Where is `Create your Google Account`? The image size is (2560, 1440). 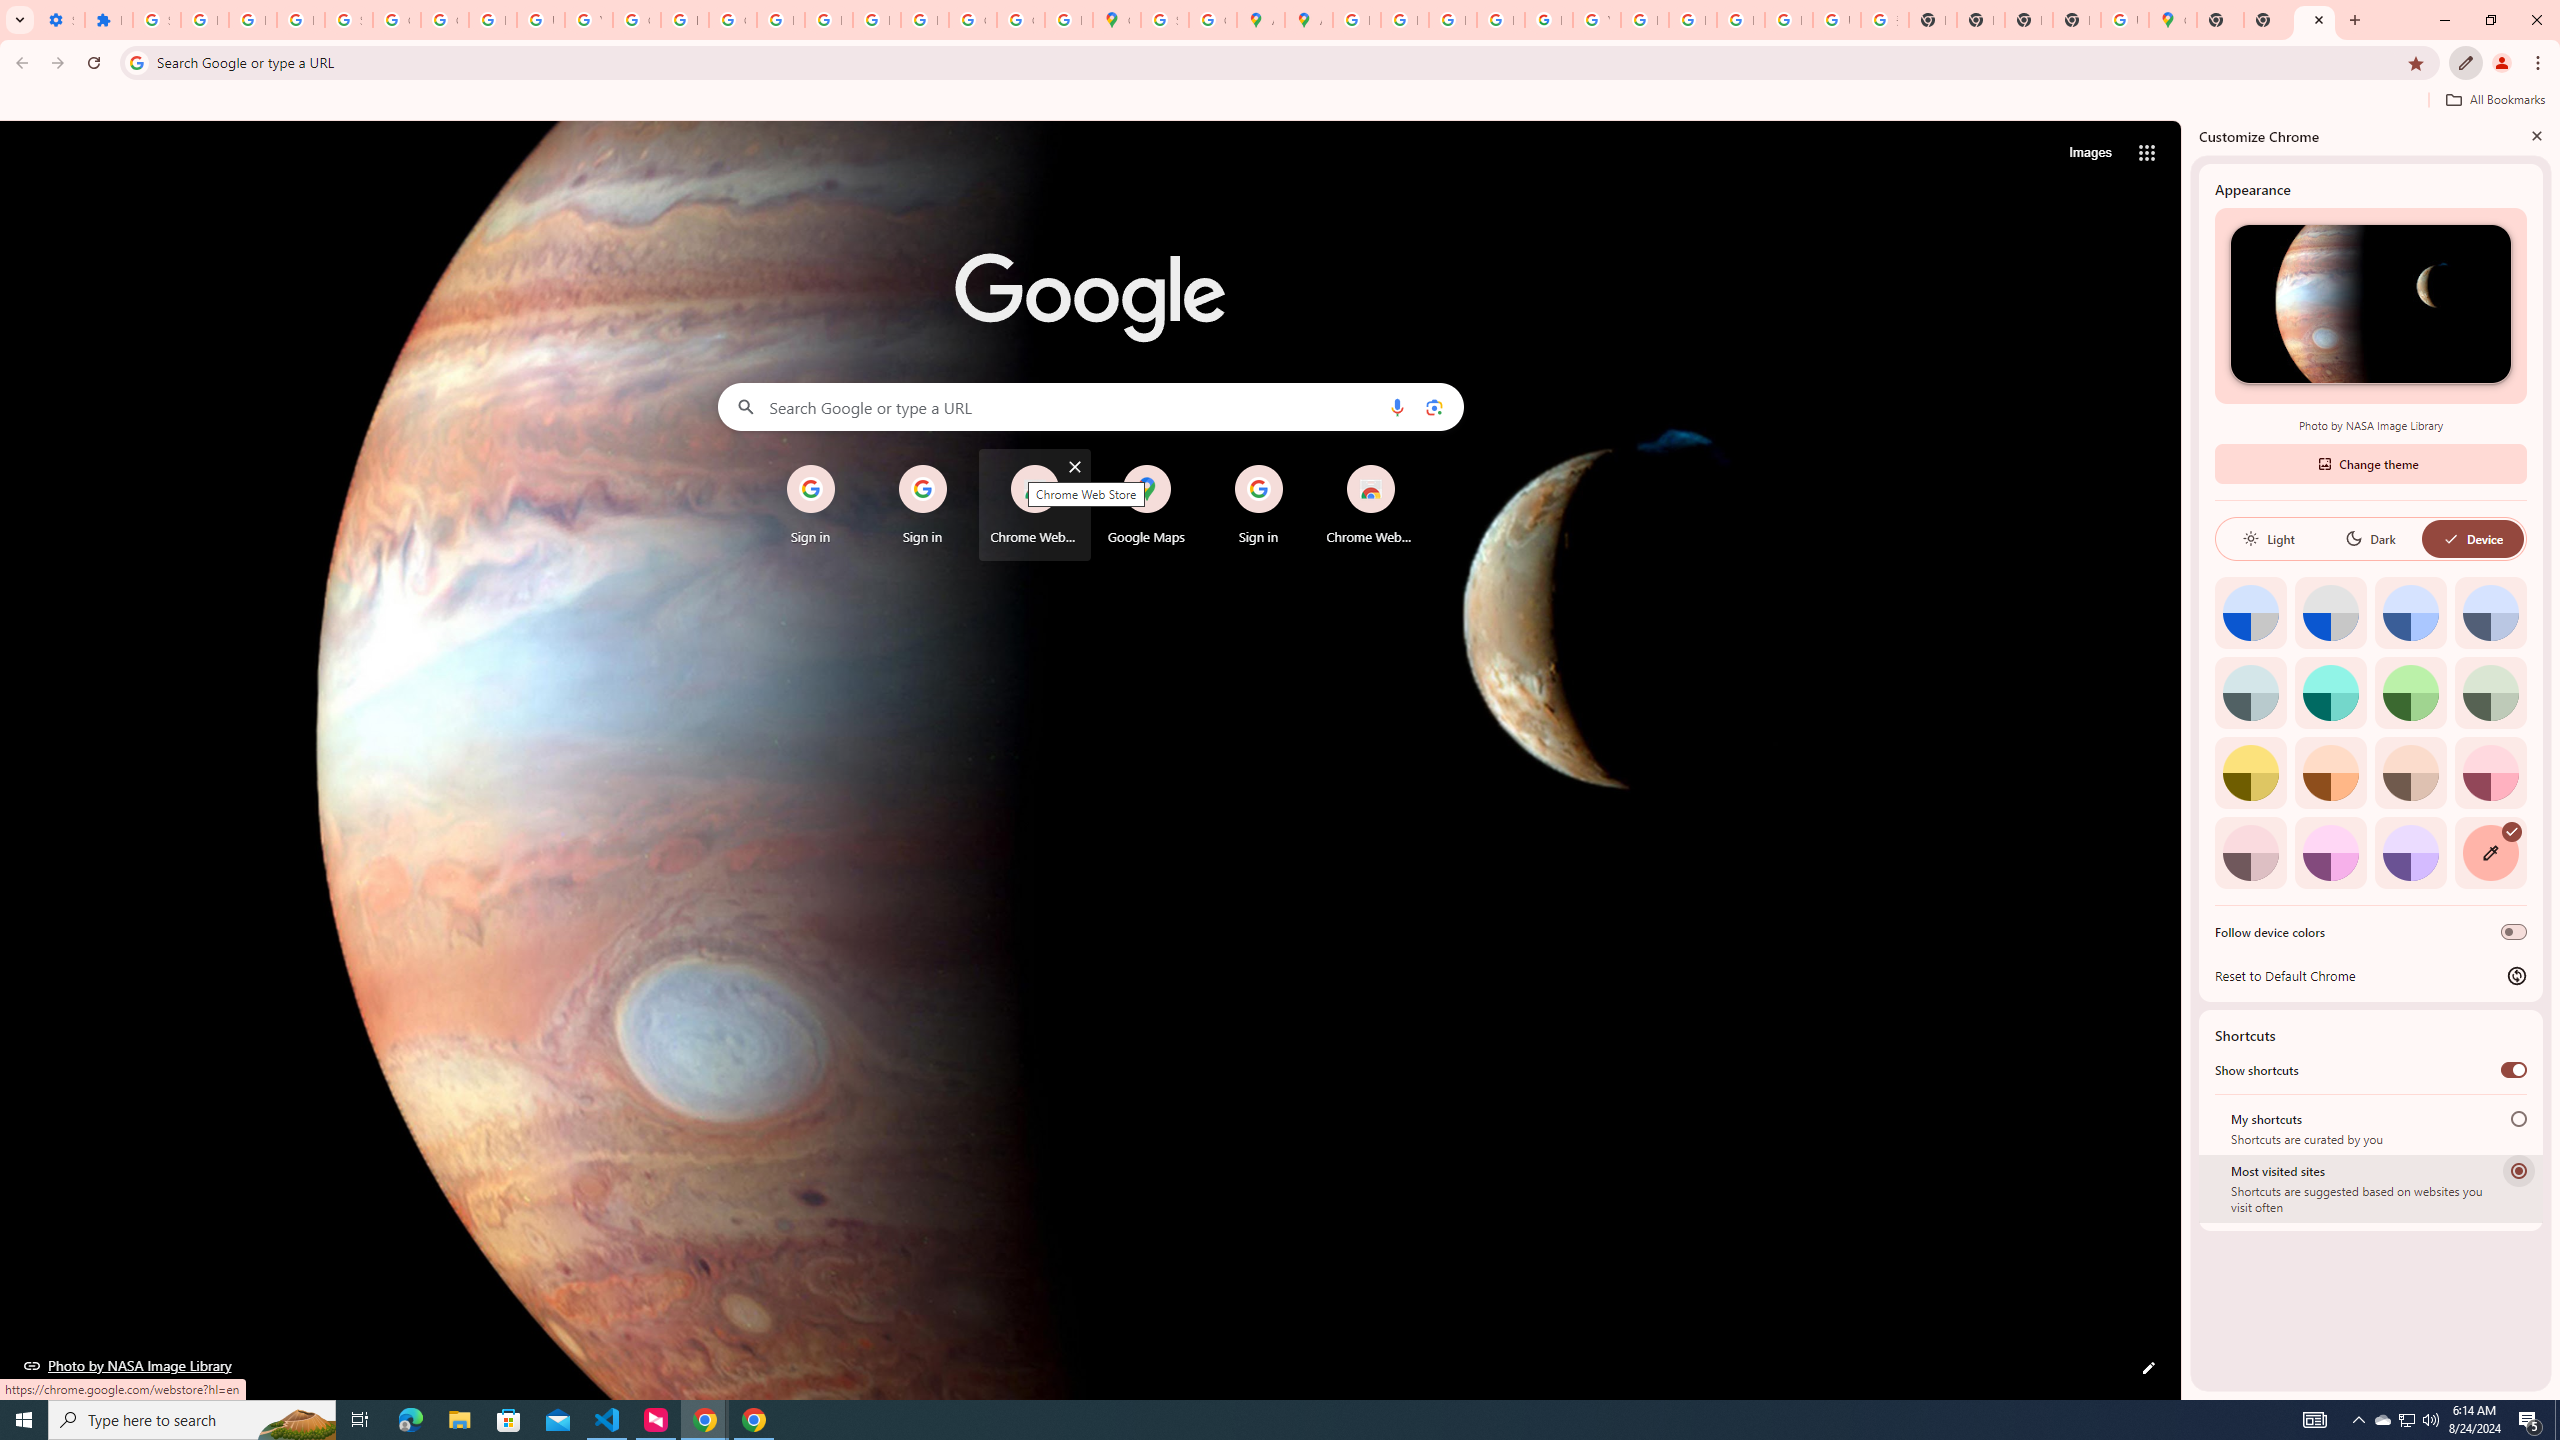
Create your Google Account is located at coordinates (1213, 20).